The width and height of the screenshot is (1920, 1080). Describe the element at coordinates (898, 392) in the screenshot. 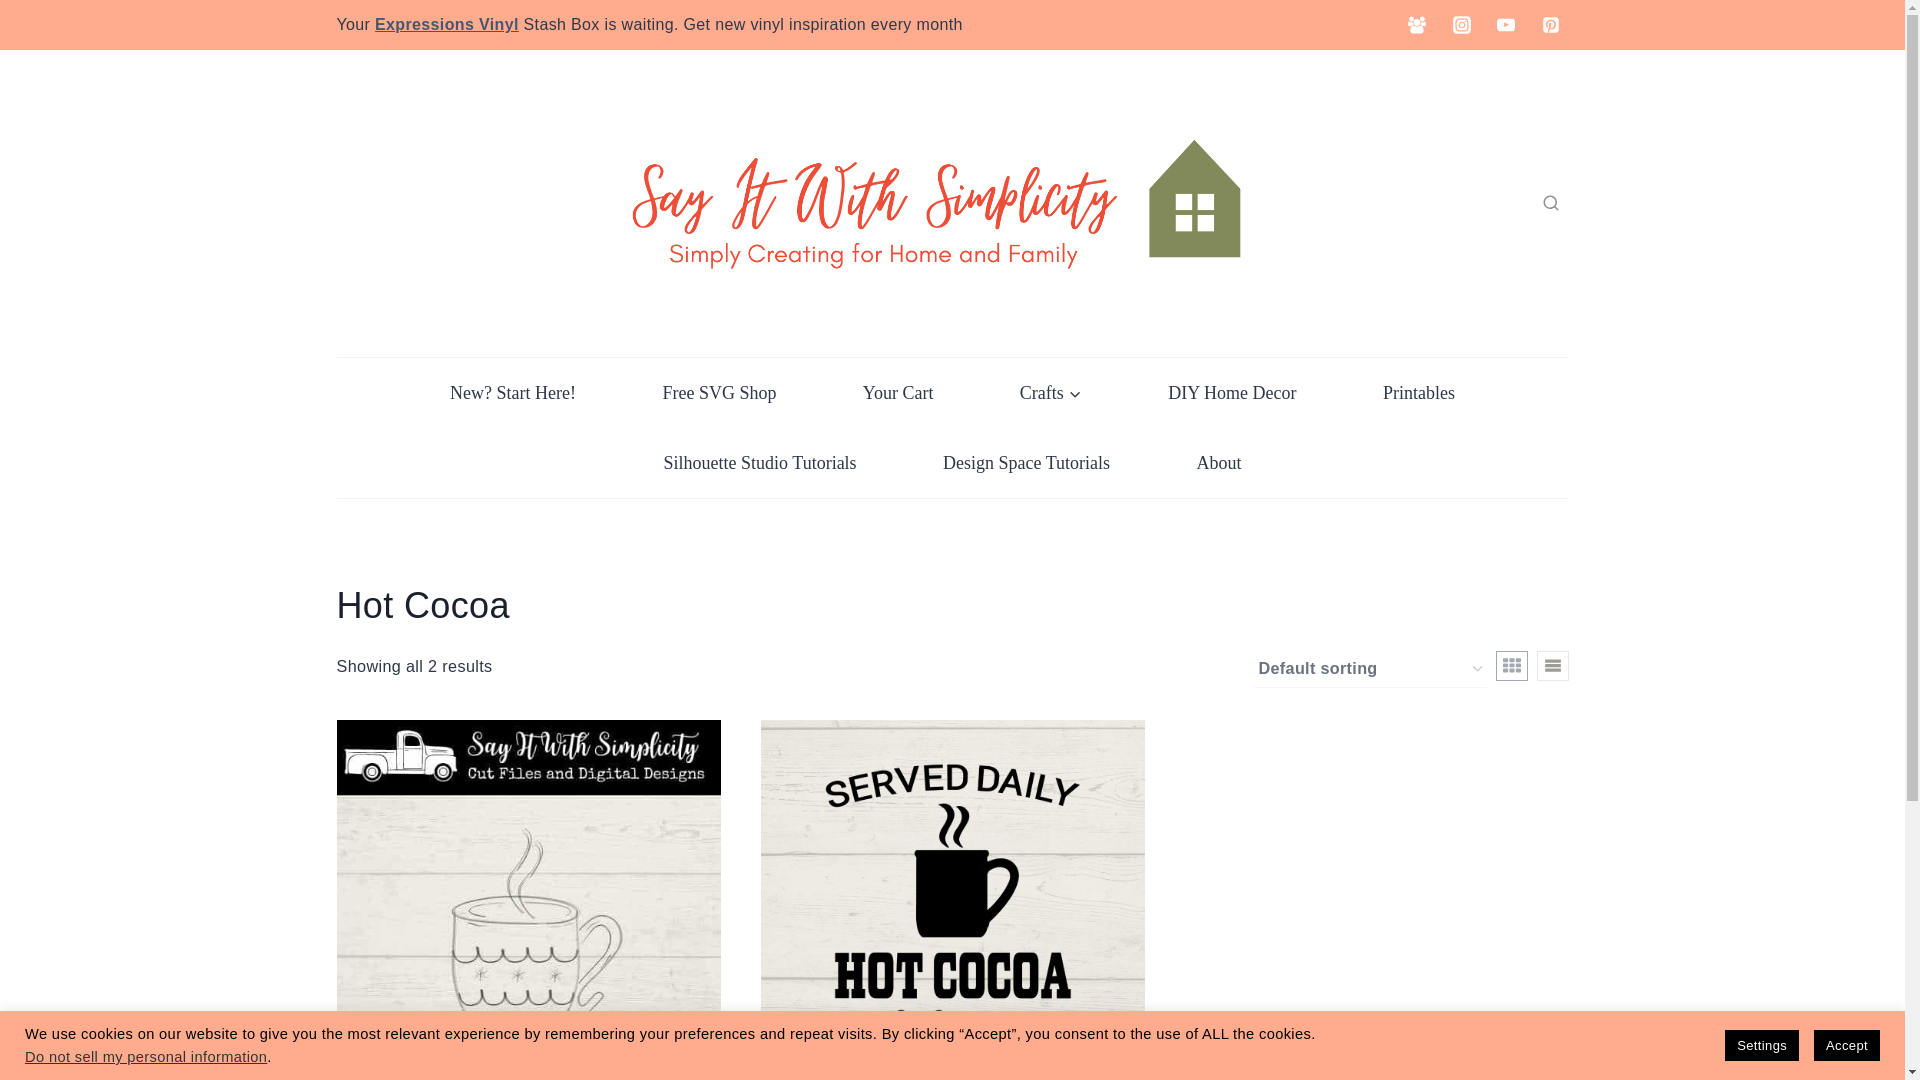

I see `Your Cart` at that location.